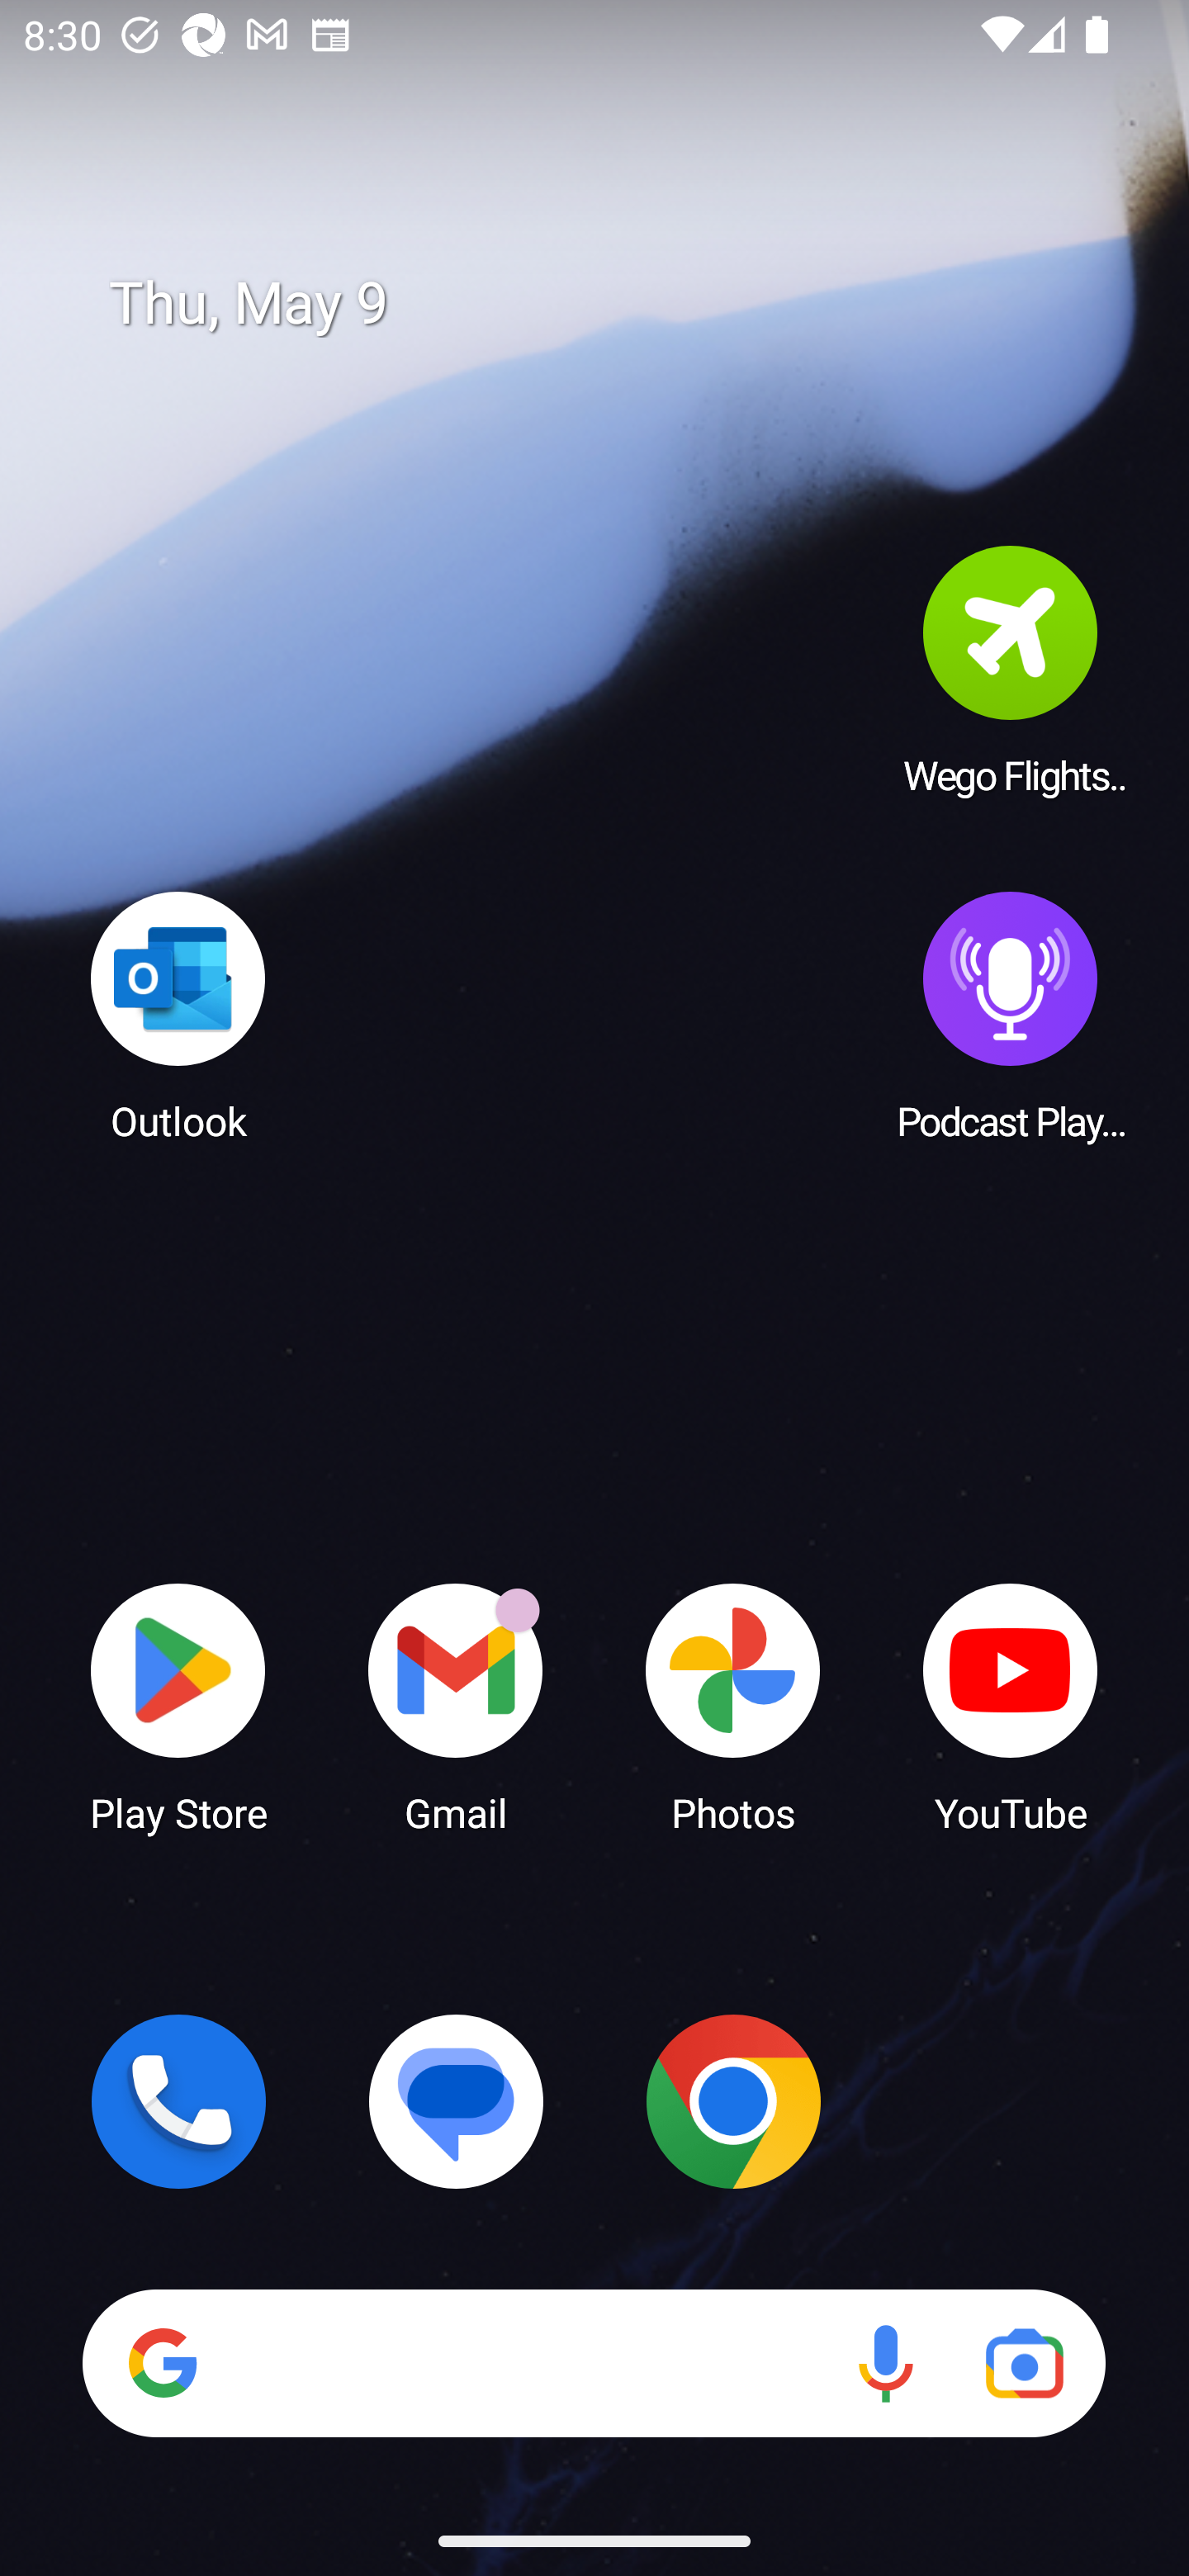 This screenshot has height=2576, width=1189. Describe the element at coordinates (178, 2101) in the screenshot. I see `Phone` at that location.